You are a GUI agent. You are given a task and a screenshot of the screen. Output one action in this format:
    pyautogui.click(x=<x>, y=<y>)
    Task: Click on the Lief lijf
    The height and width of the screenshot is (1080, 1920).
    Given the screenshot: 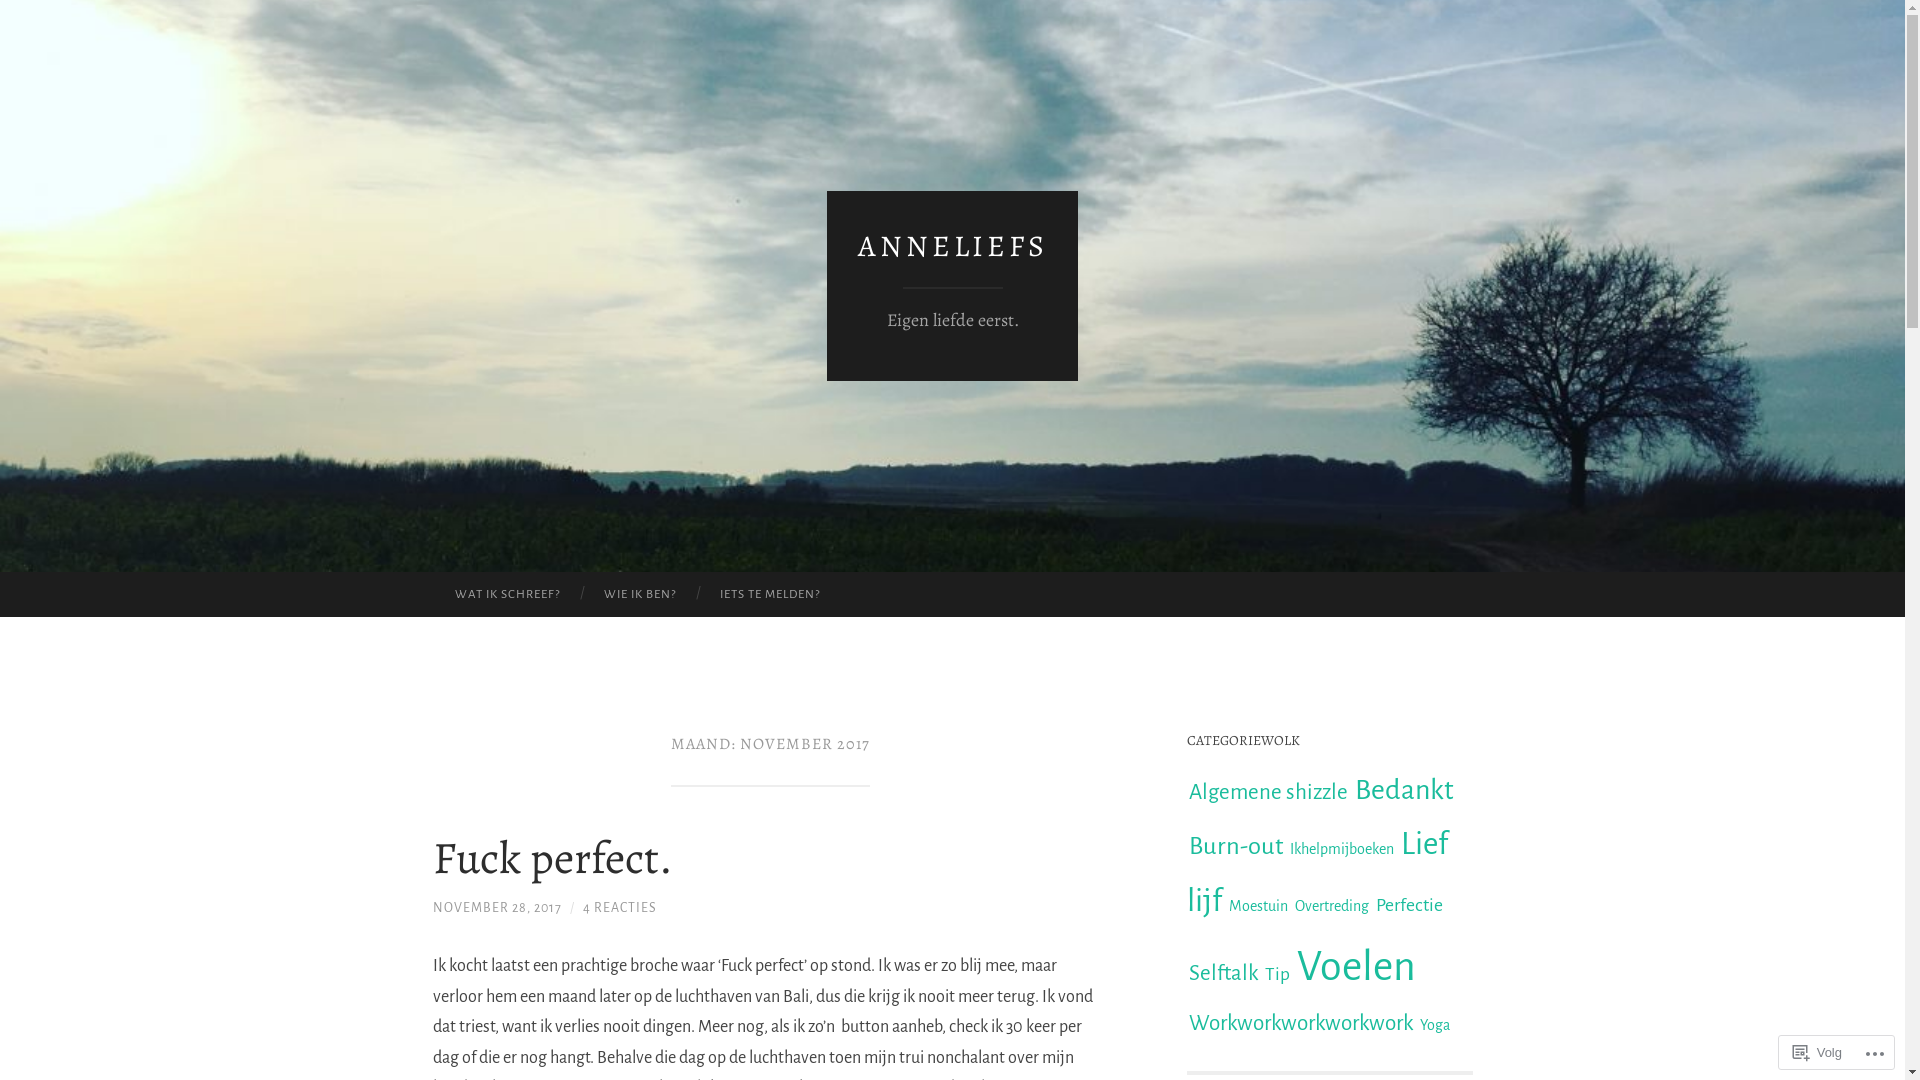 What is the action you would take?
    pyautogui.click(x=1316, y=872)
    